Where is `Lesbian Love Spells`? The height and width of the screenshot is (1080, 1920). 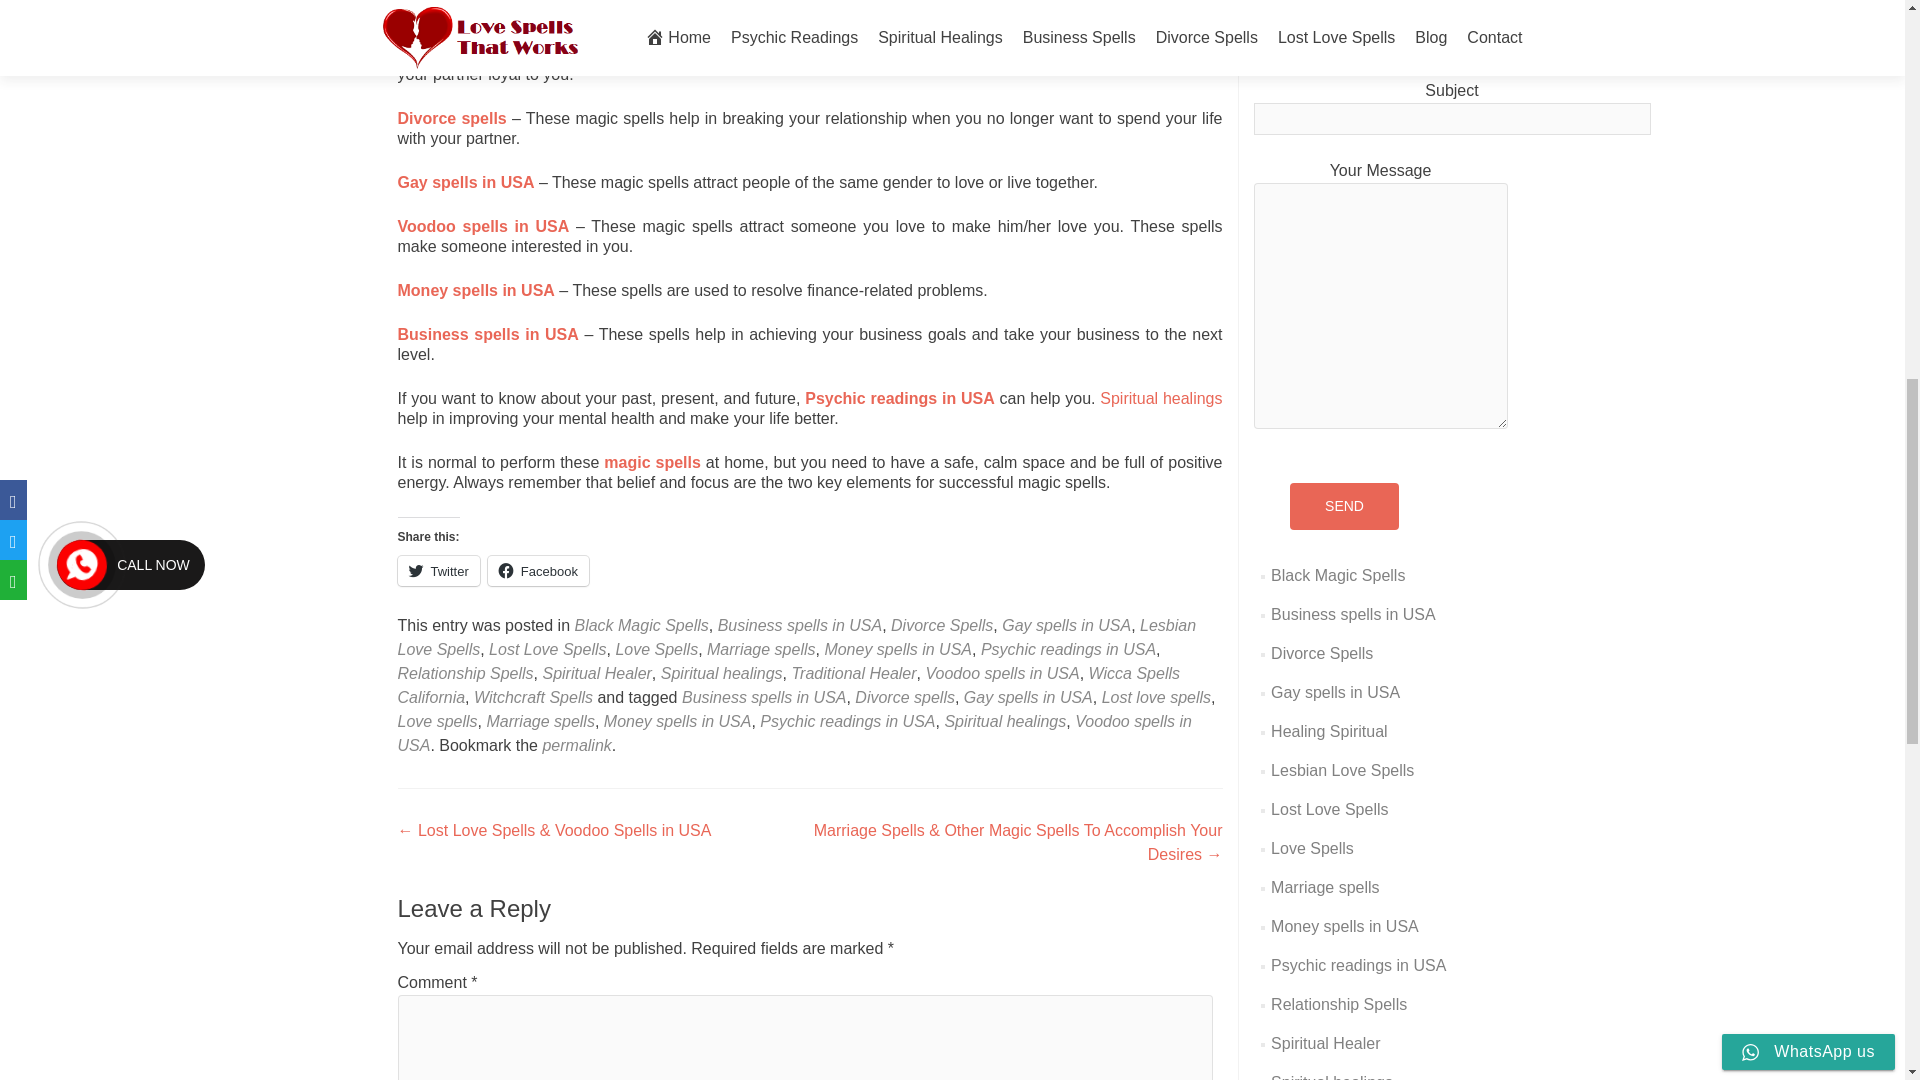 Lesbian Love Spells is located at coordinates (796, 636).